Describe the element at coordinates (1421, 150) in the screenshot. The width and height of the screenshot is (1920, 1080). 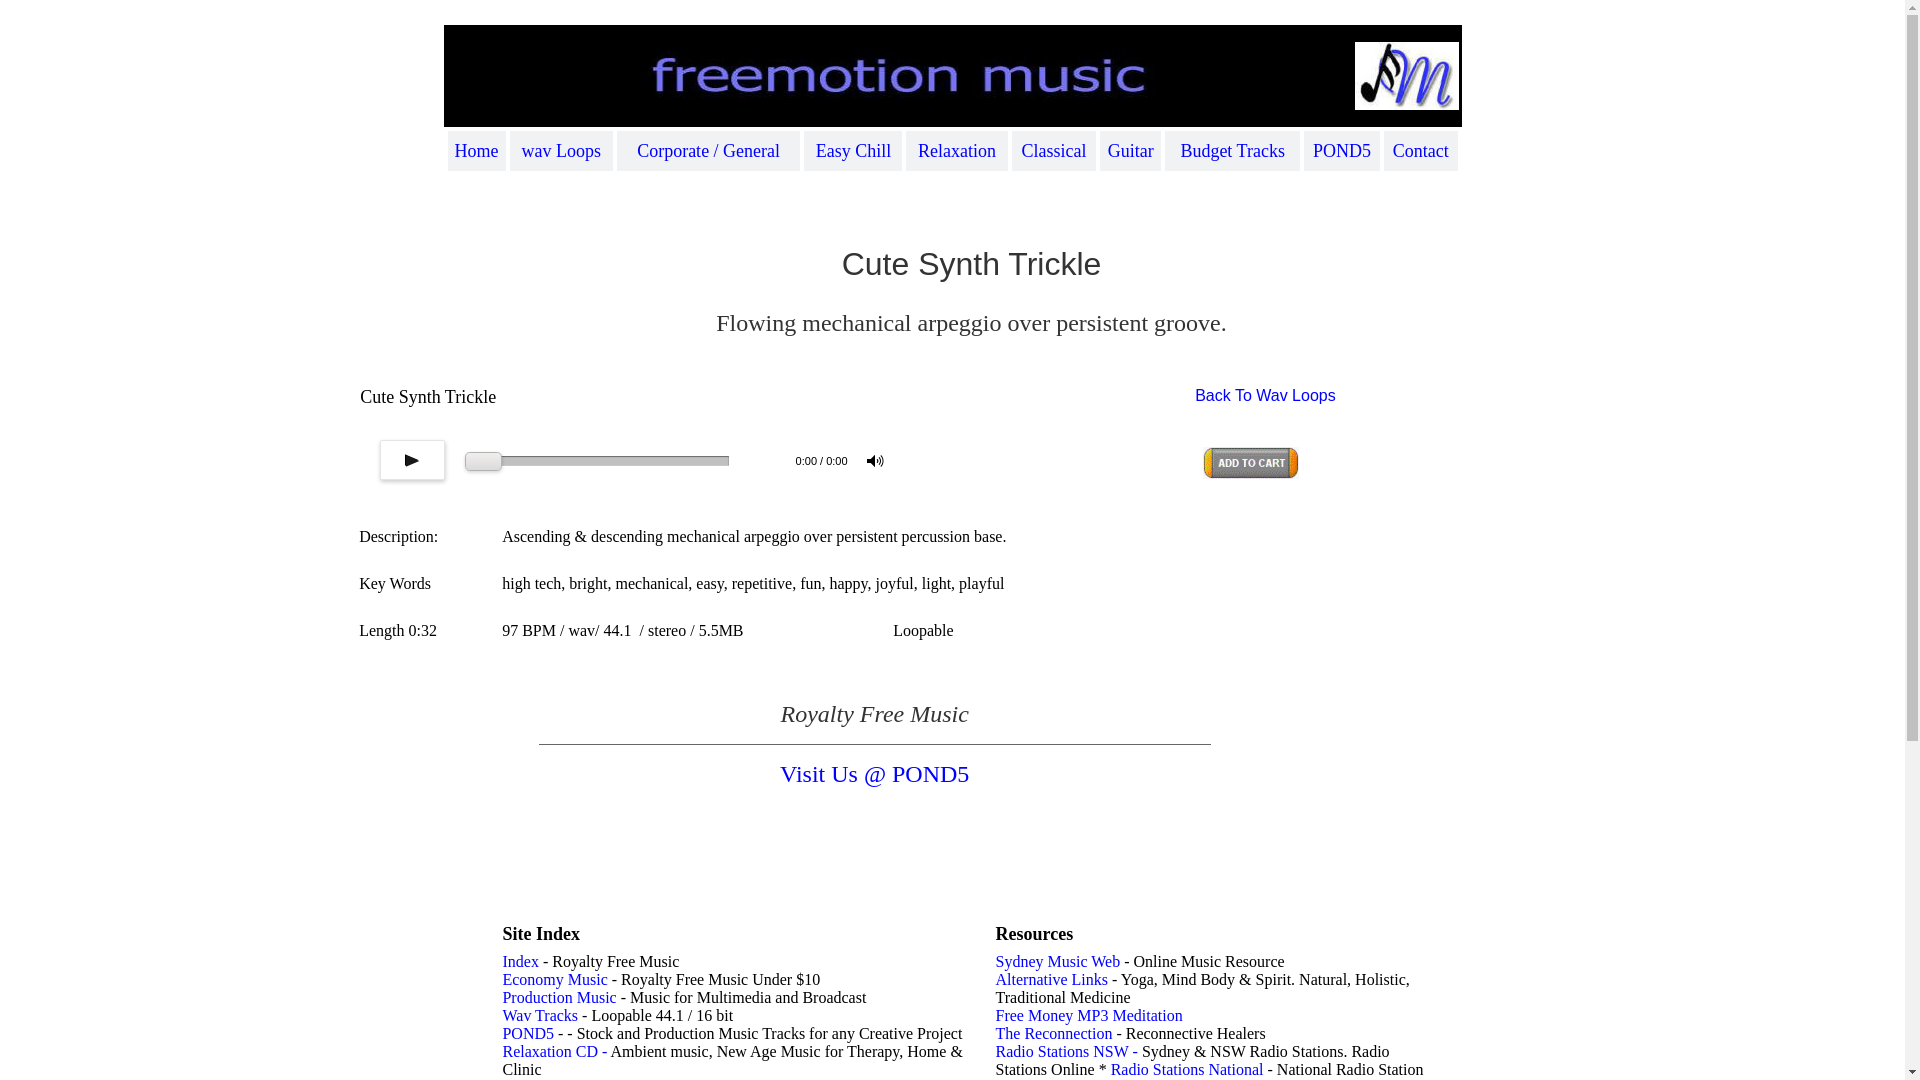
I see `Contact` at that location.